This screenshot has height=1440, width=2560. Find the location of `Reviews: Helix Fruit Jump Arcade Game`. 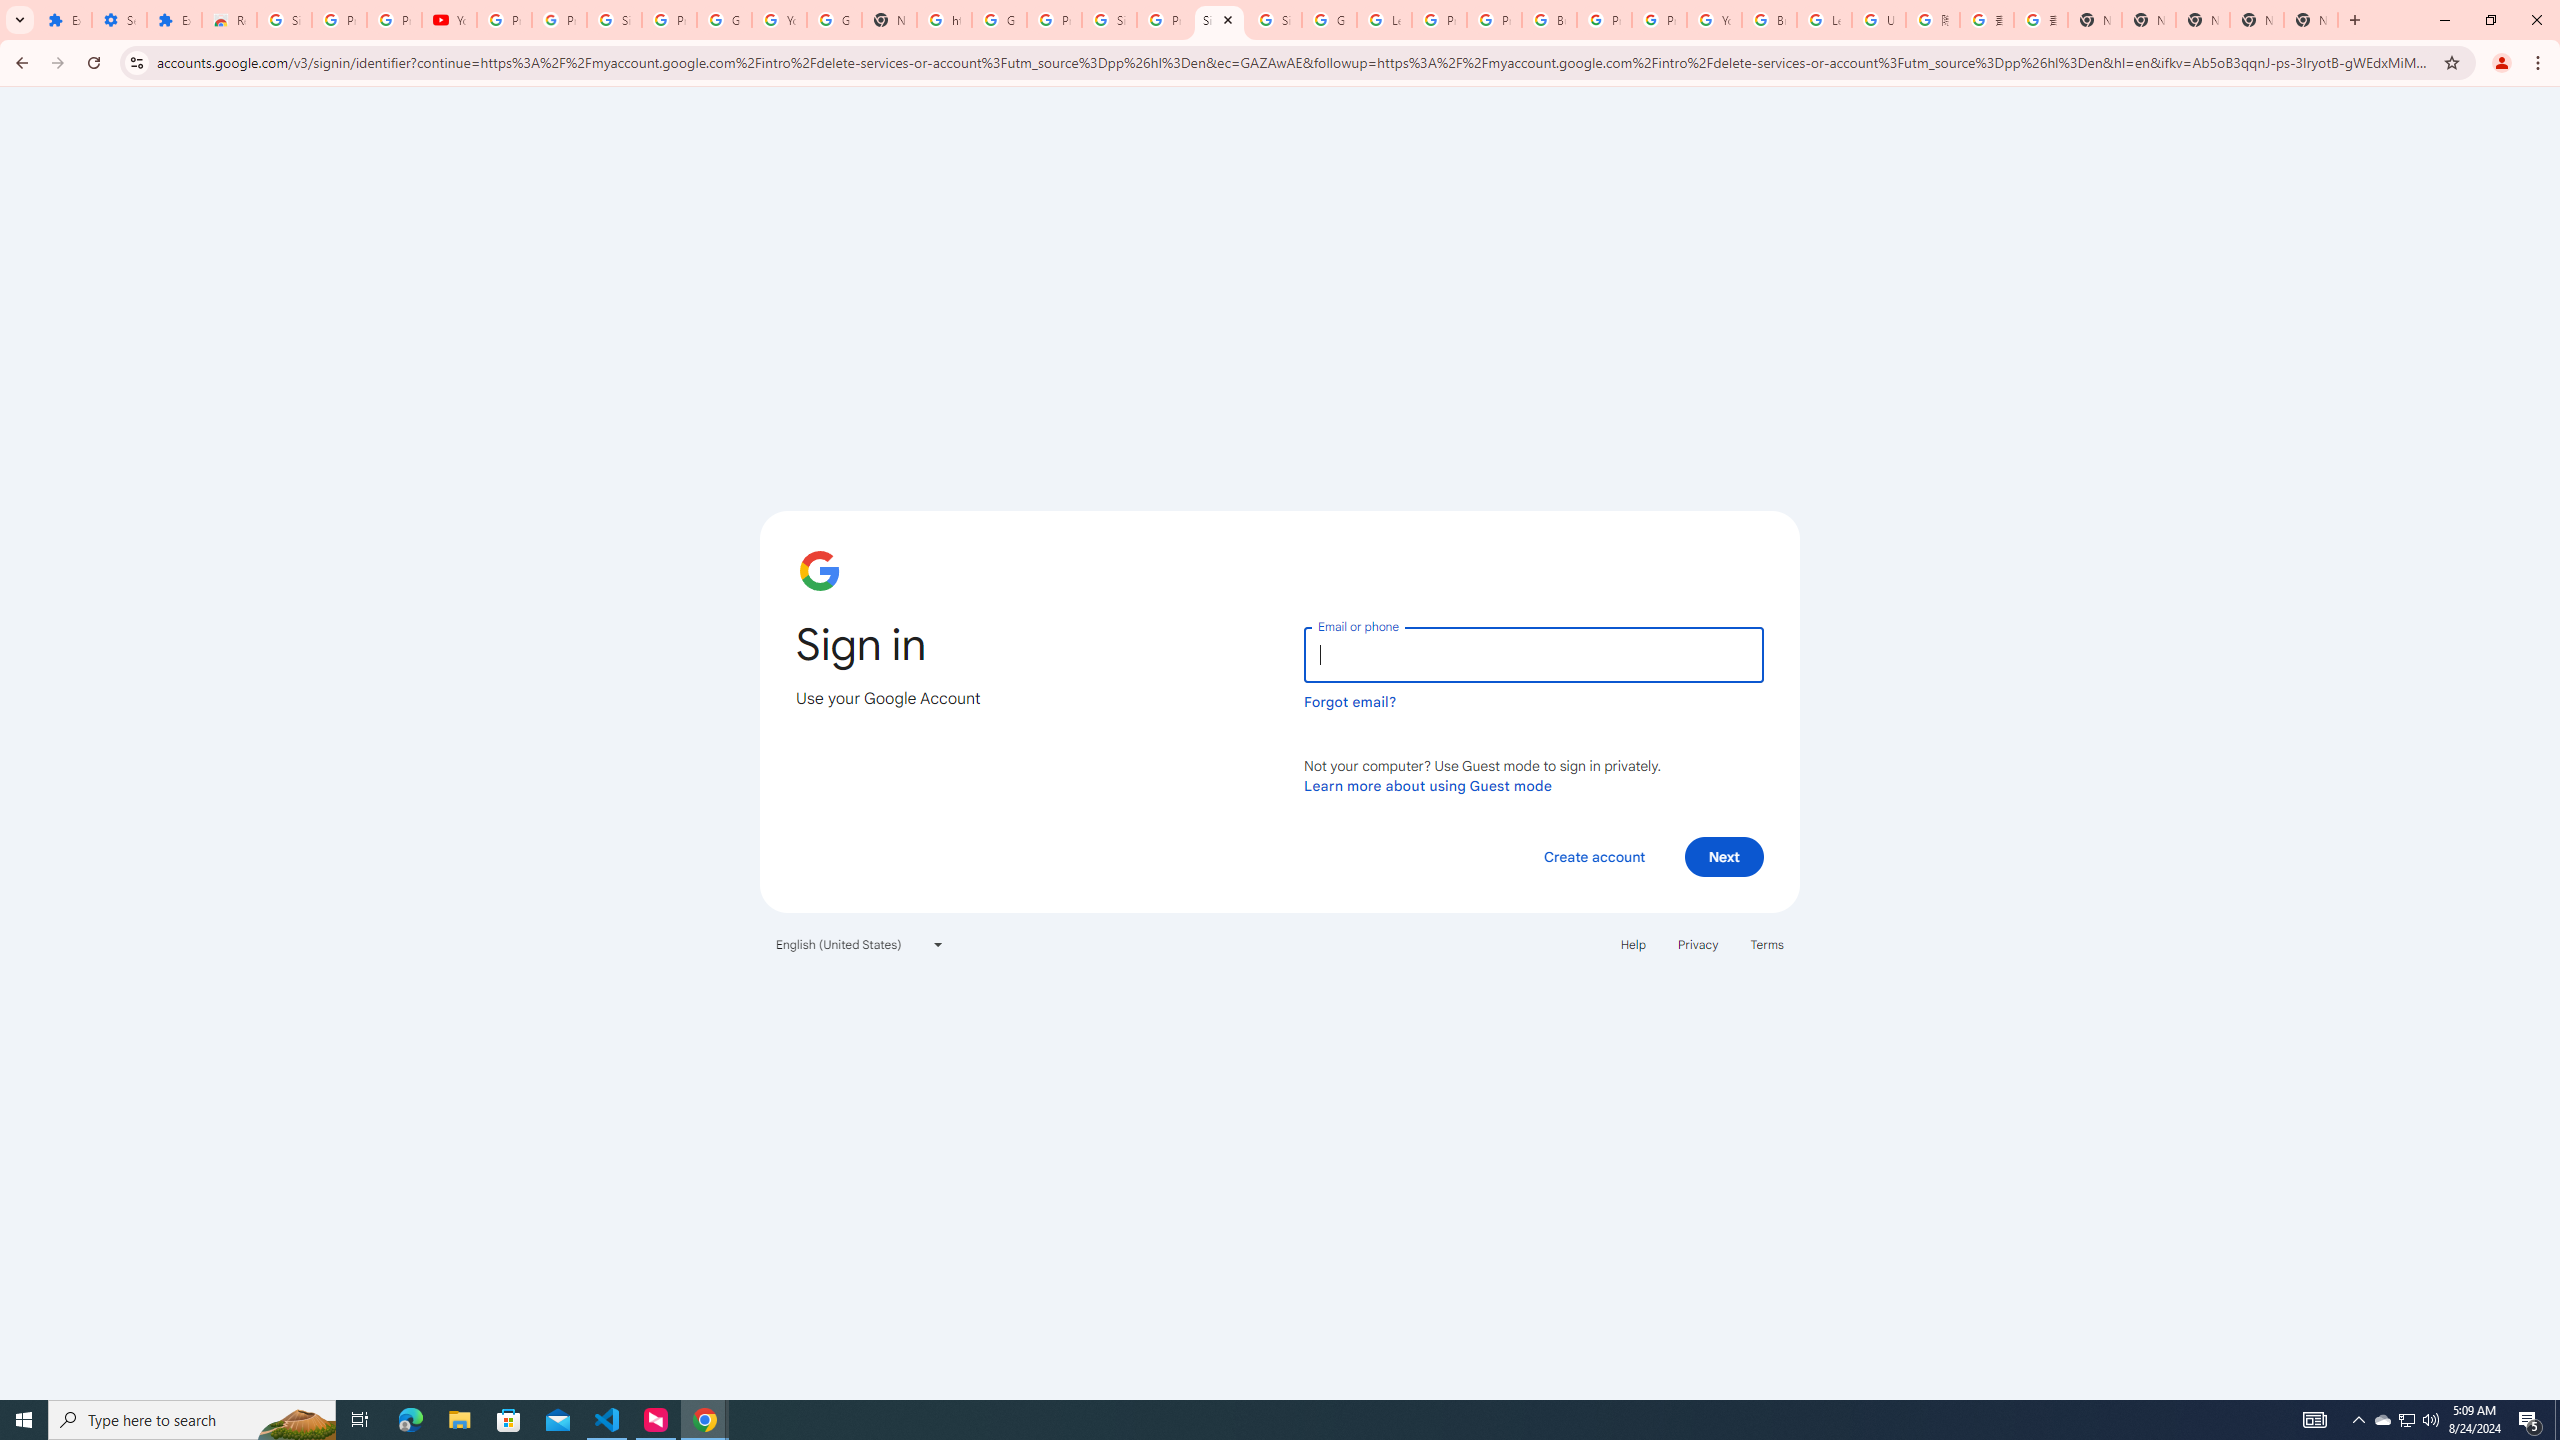

Reviews: Helix Fruit Jump Arcade Game is located at coordinates (229, 20).